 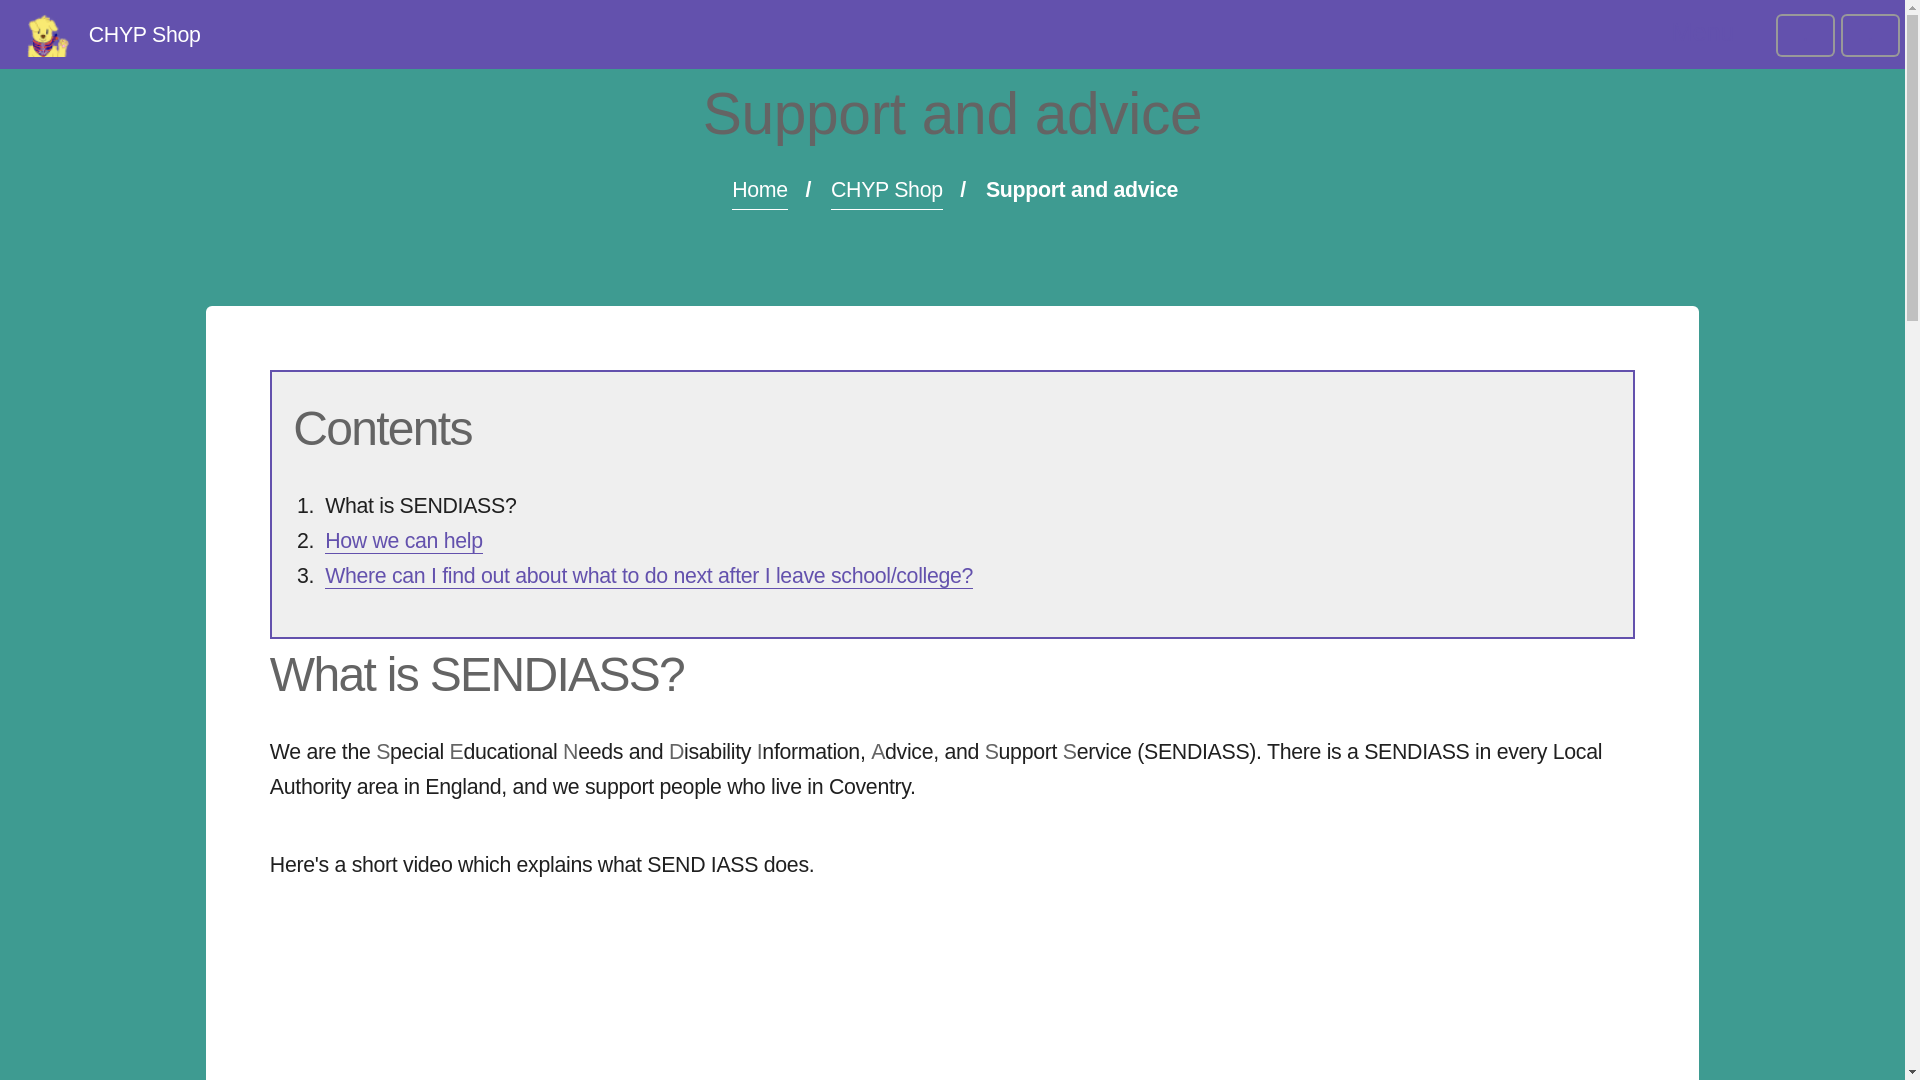 I want to click on About SENDIASS, so click(x=550, y=1002).